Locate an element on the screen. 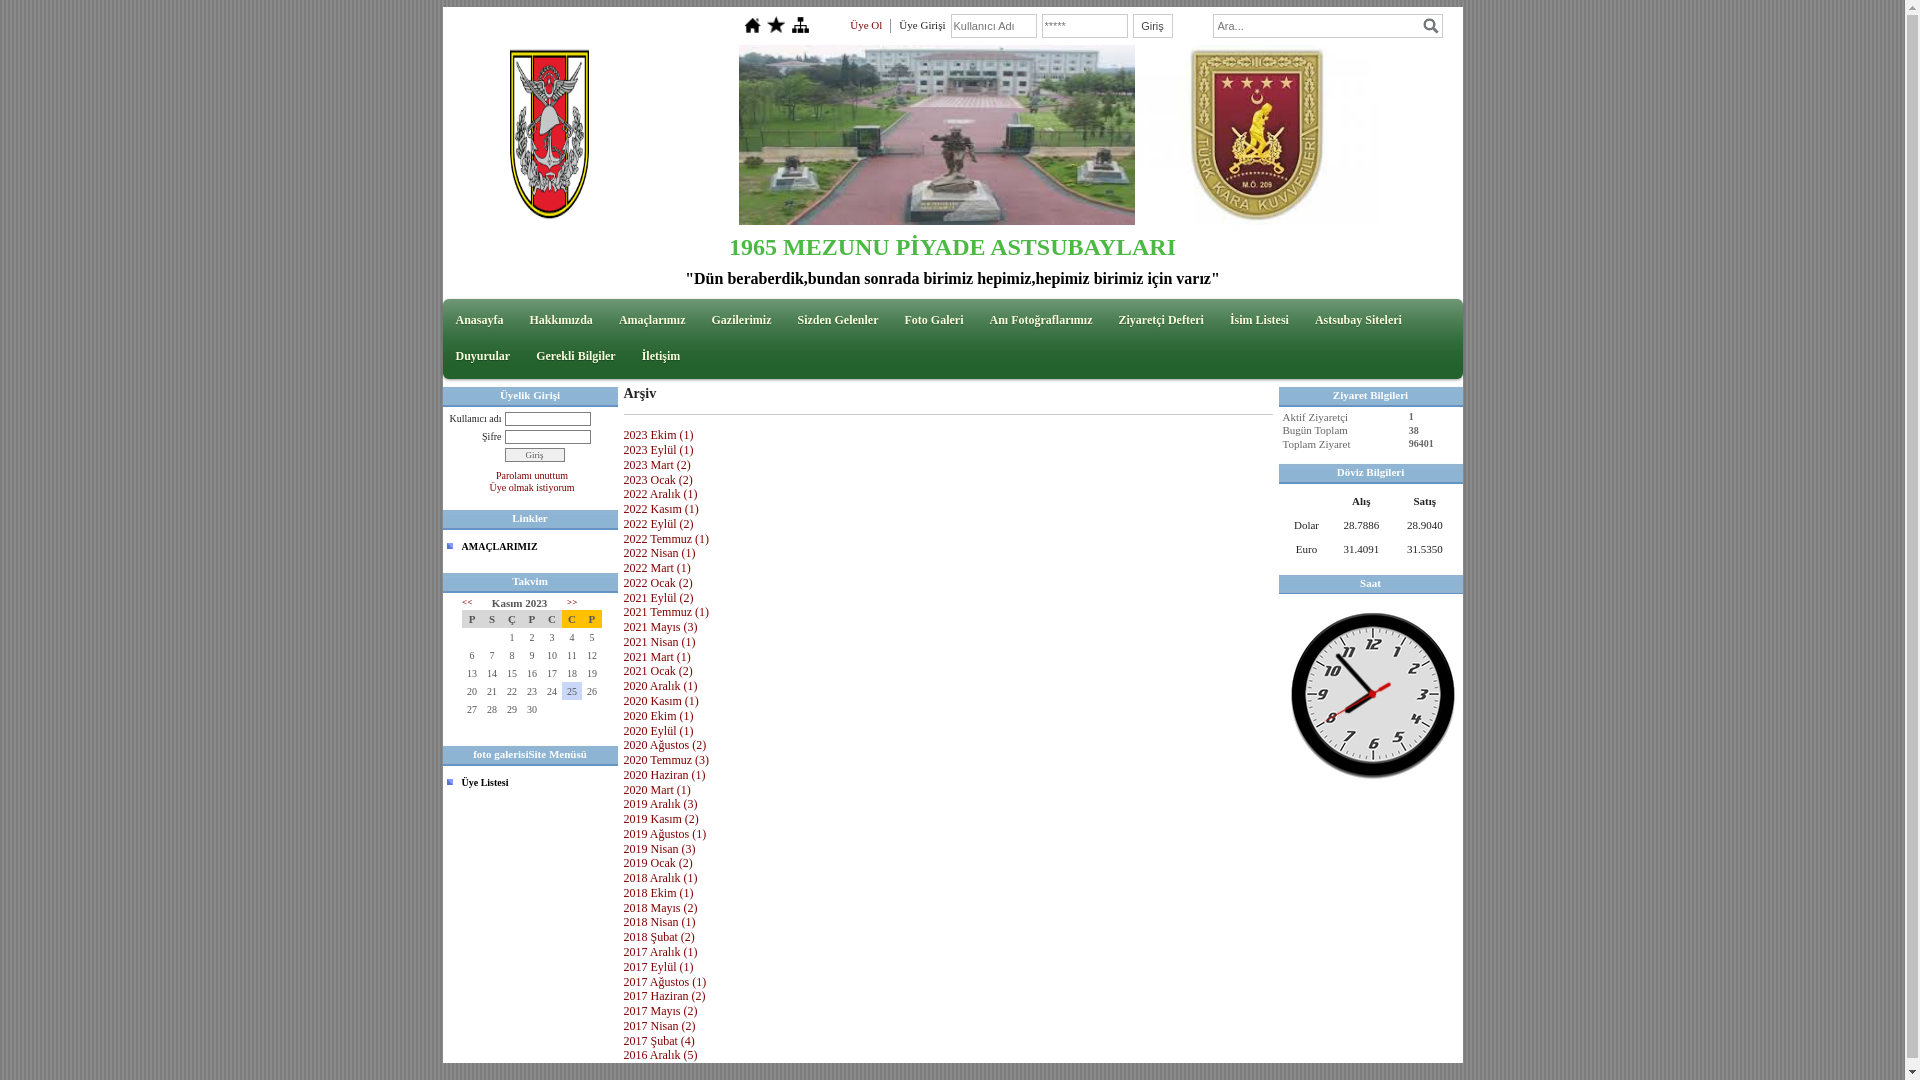 The height and width of the screenshot is (1080, 1920). 4 is located at coordinates (572, 637).